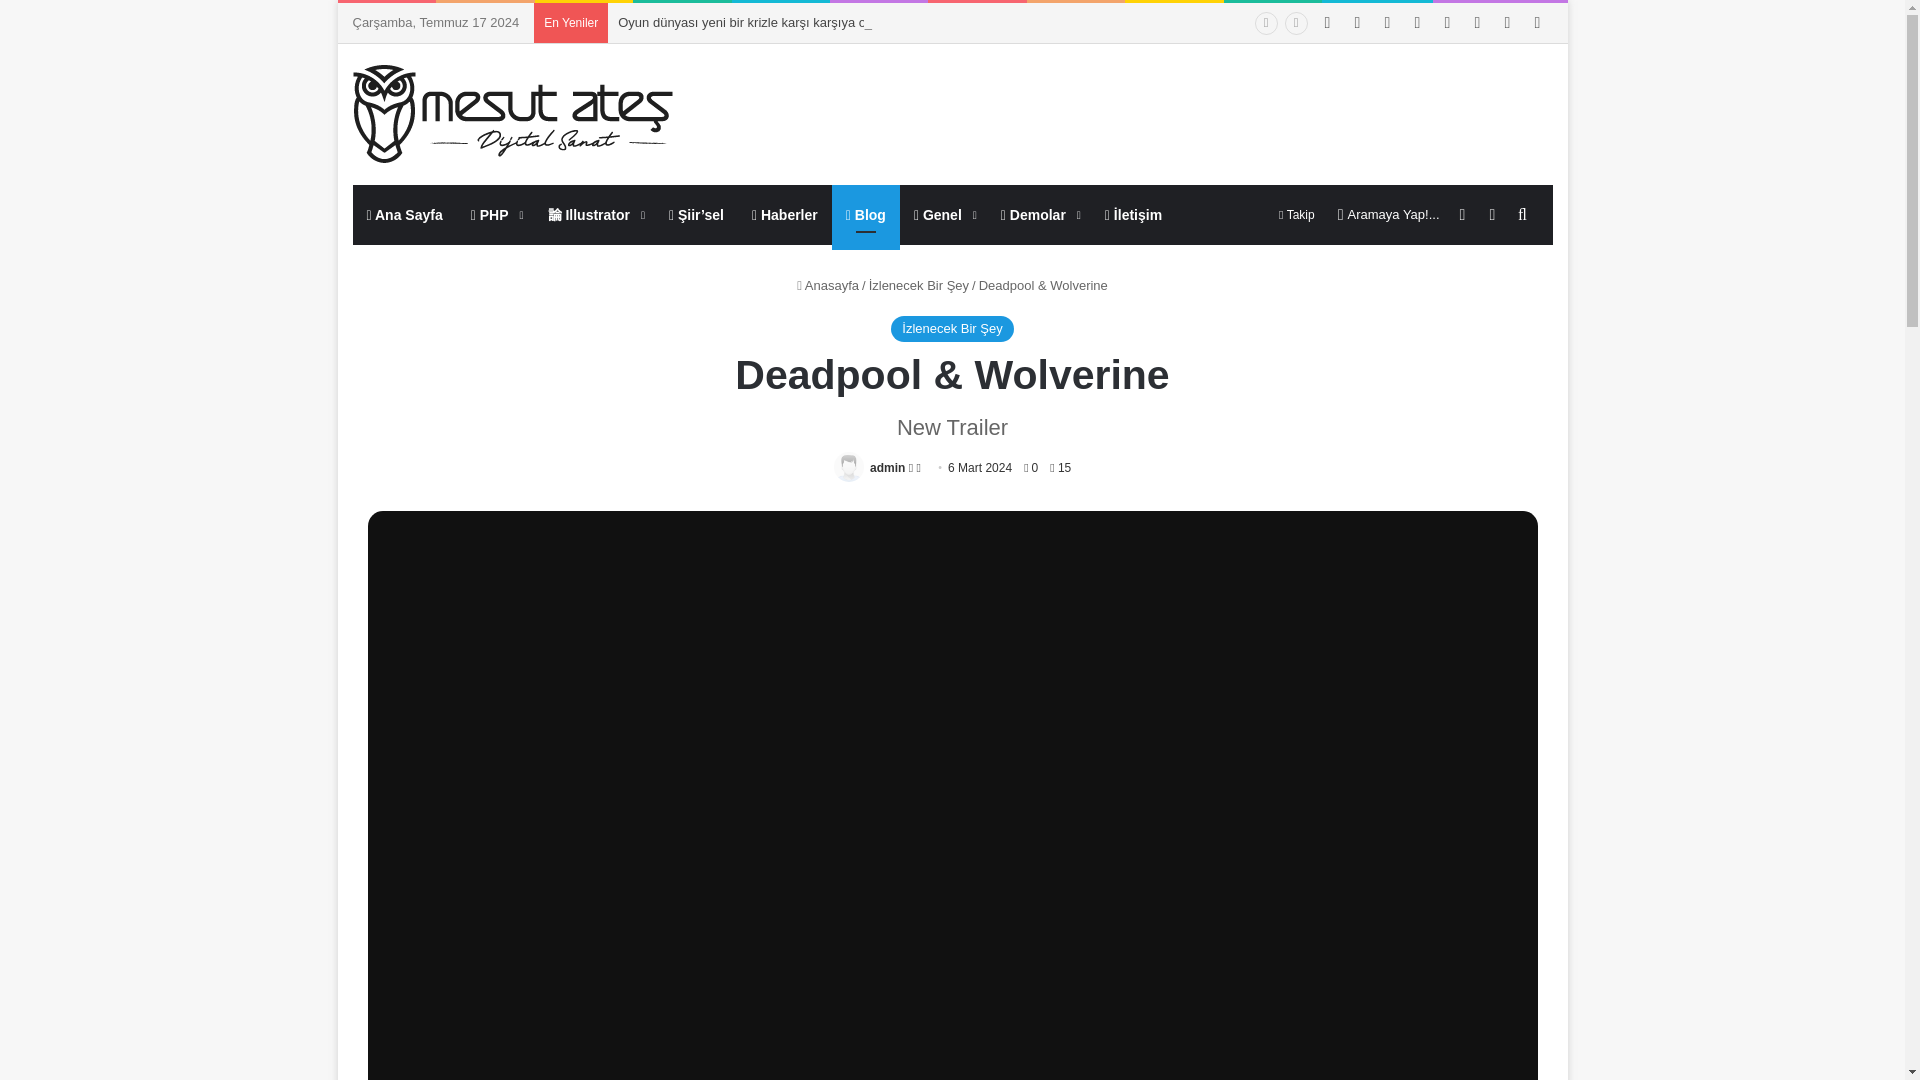 The image size is (1920, 1080). I want to click on Ana Sayfa, so click(404, 214).